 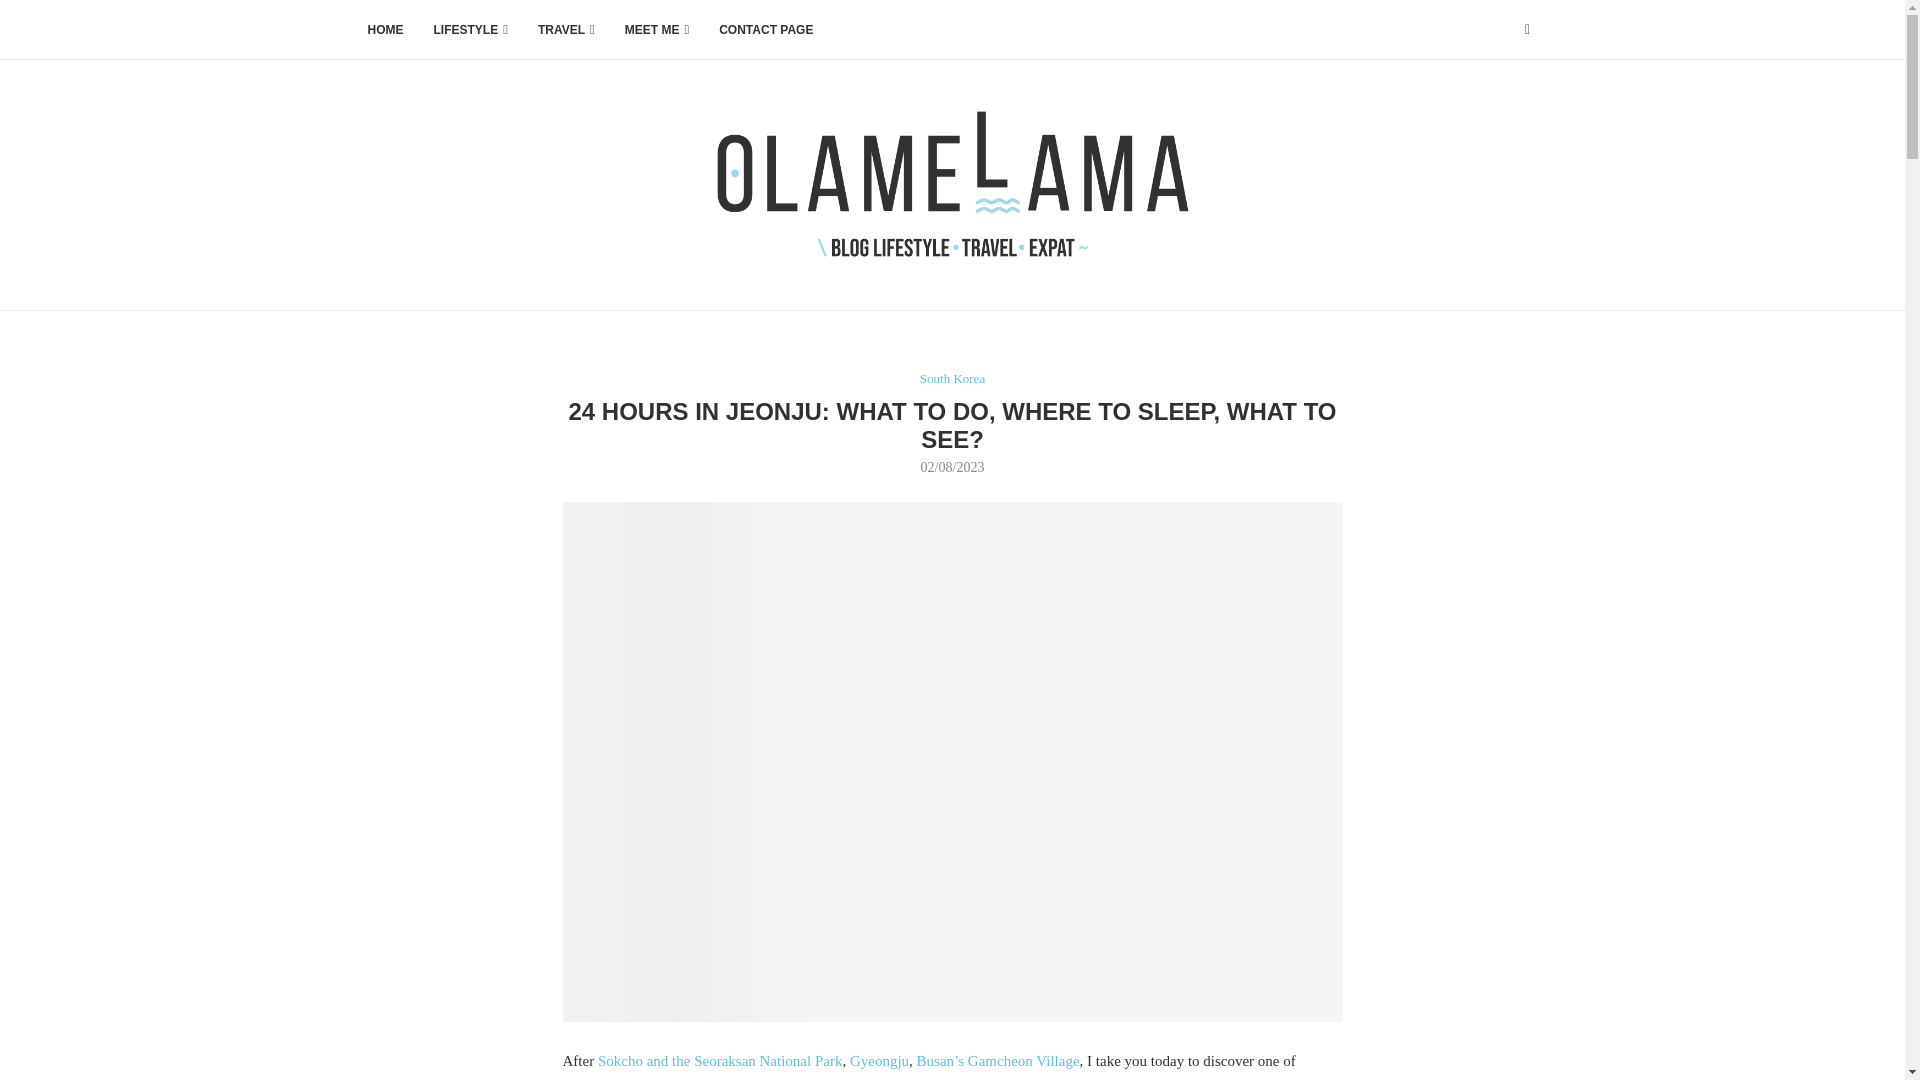 I want to click on South Korea, so click(x=952, y=378).